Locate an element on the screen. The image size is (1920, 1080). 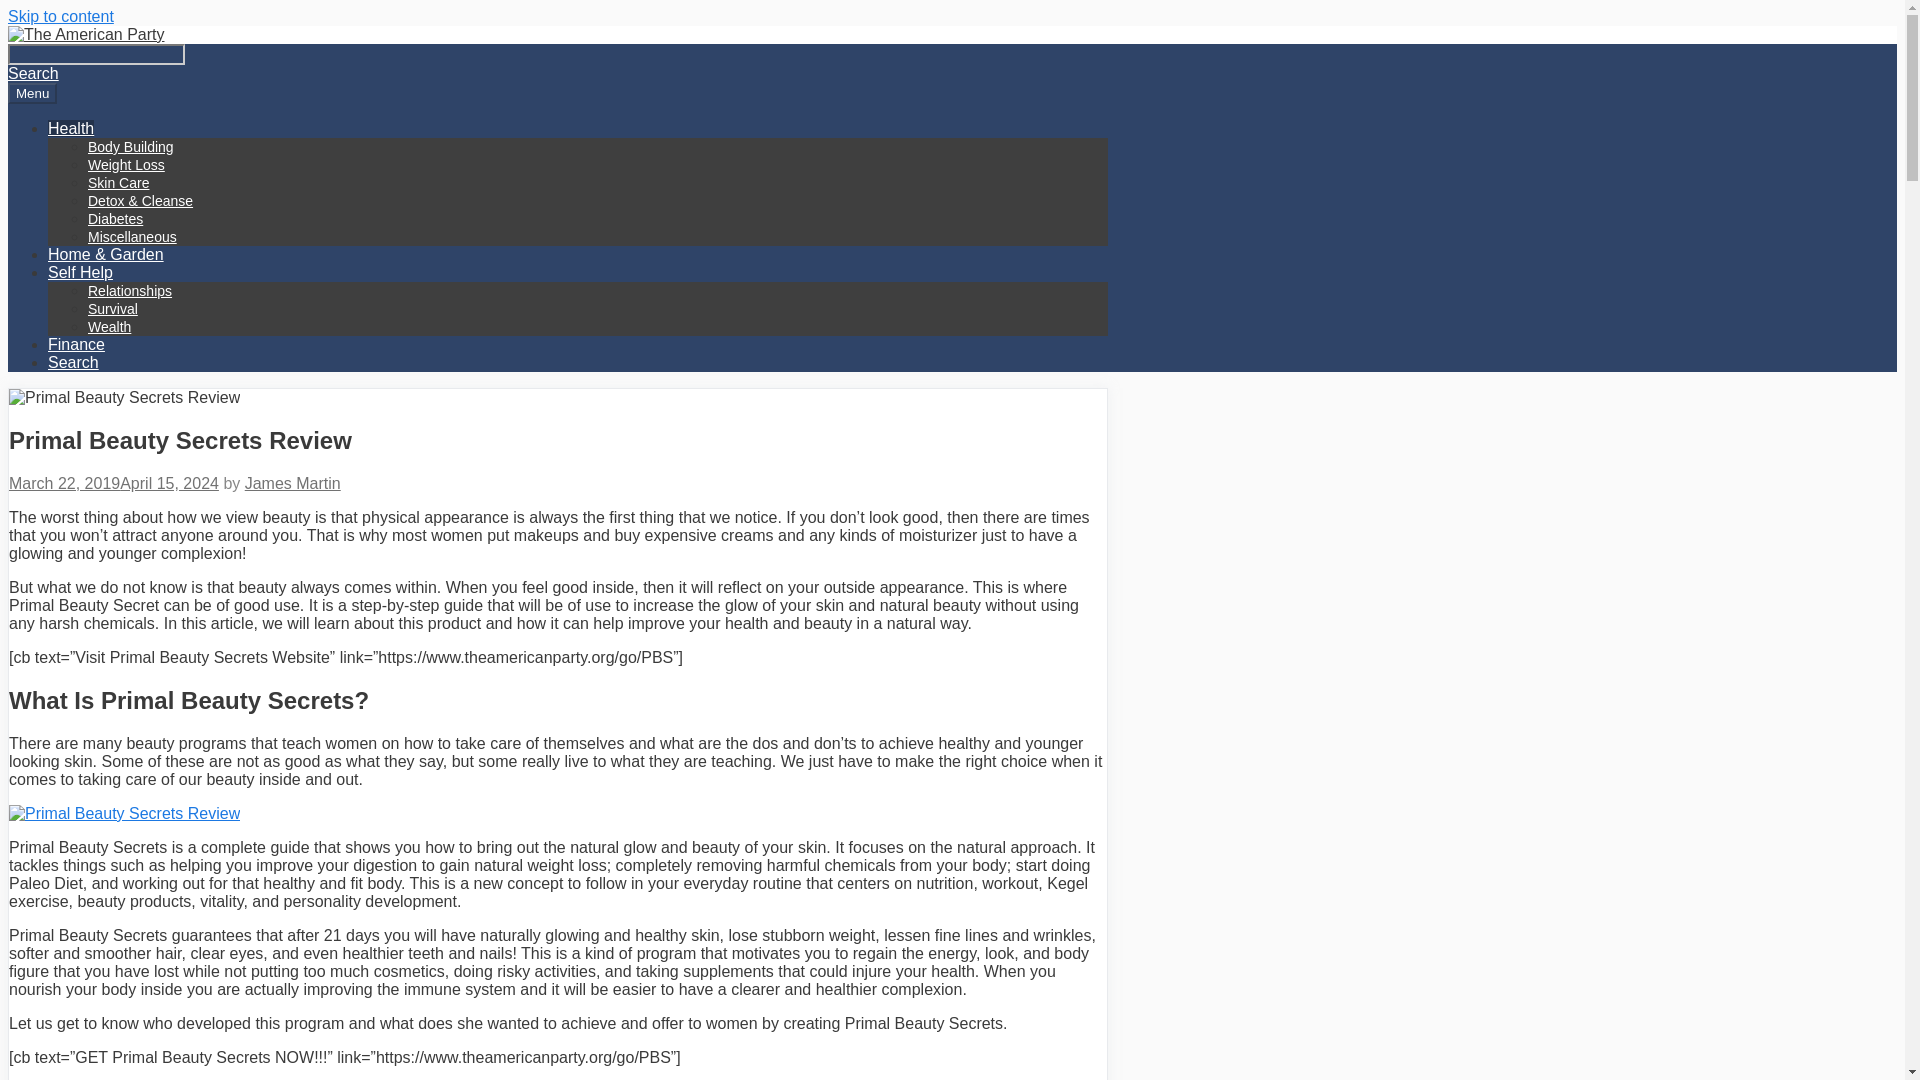
Search is located at coordinates (578, 362).